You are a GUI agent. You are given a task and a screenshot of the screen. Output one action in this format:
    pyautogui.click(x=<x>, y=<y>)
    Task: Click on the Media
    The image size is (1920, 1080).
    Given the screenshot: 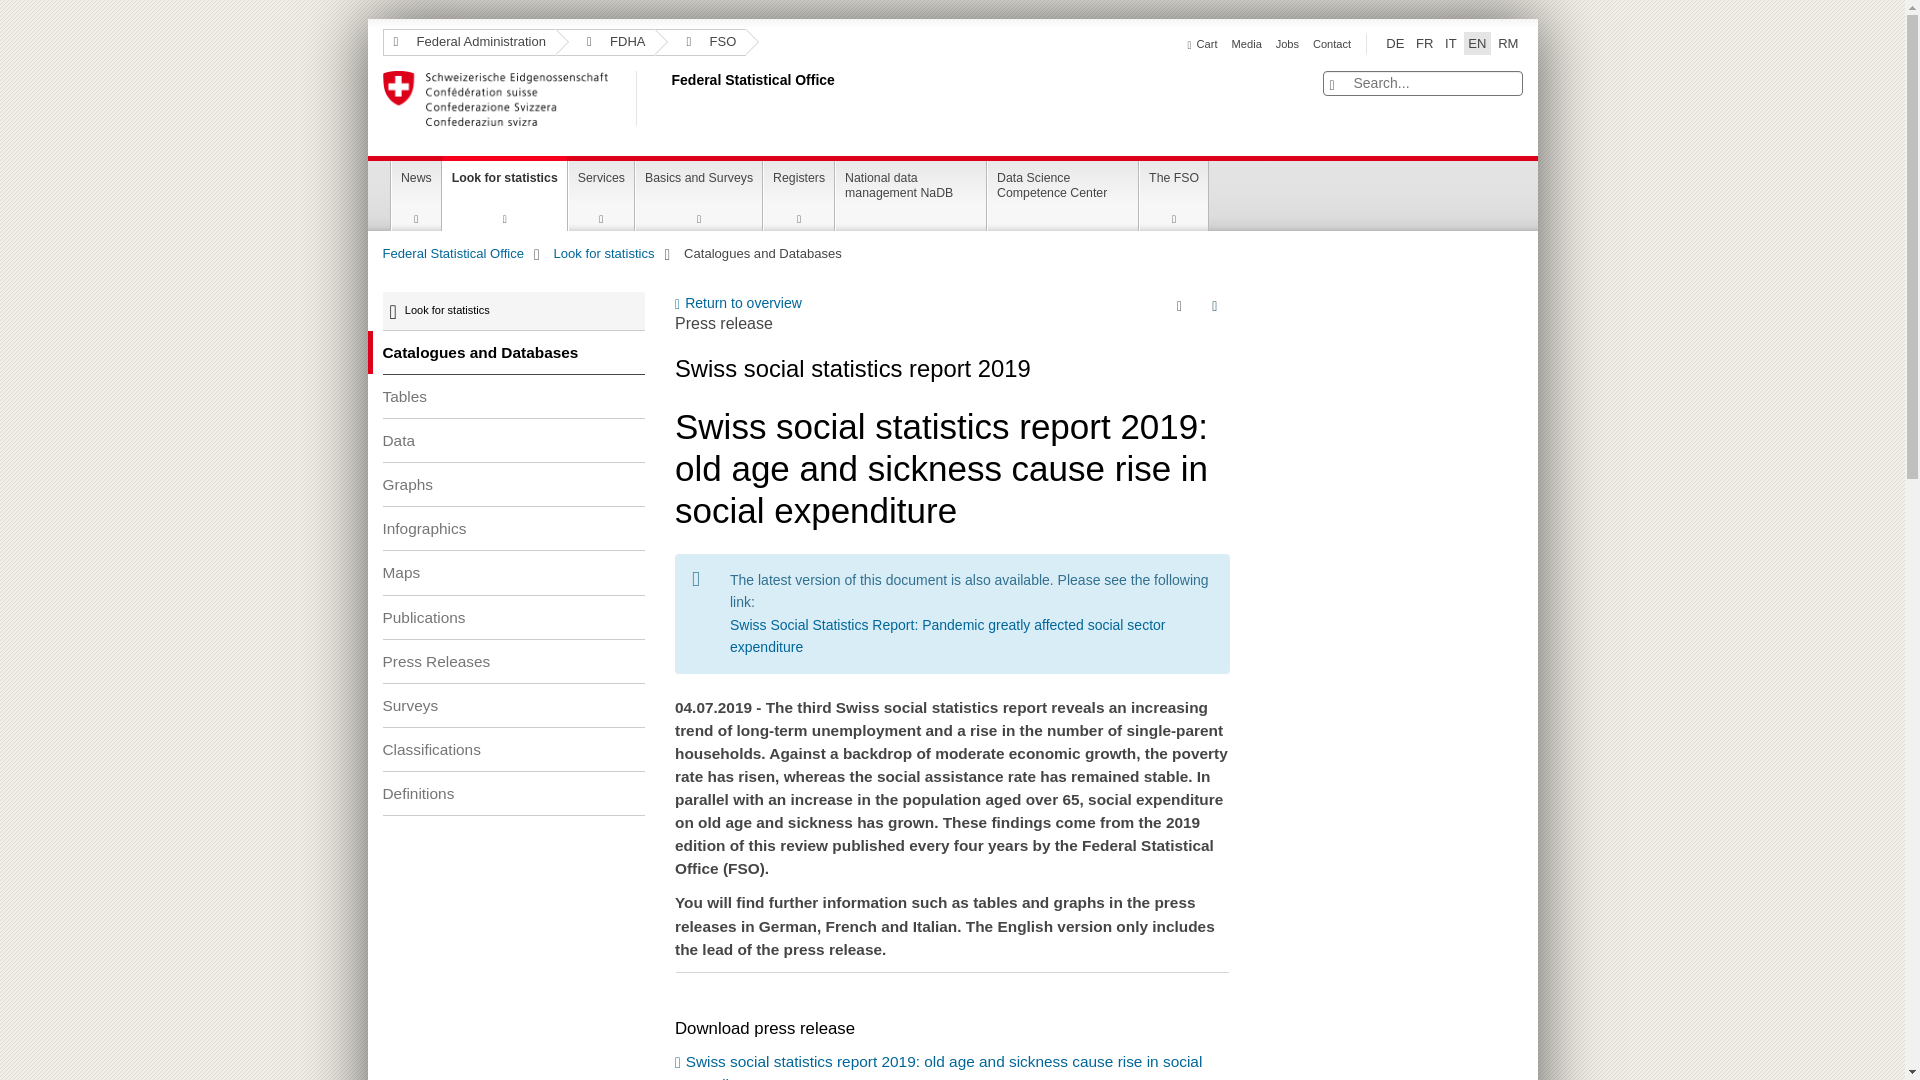 What is the action you would take?
    pyautogui.click(x=1246, y=43)
    